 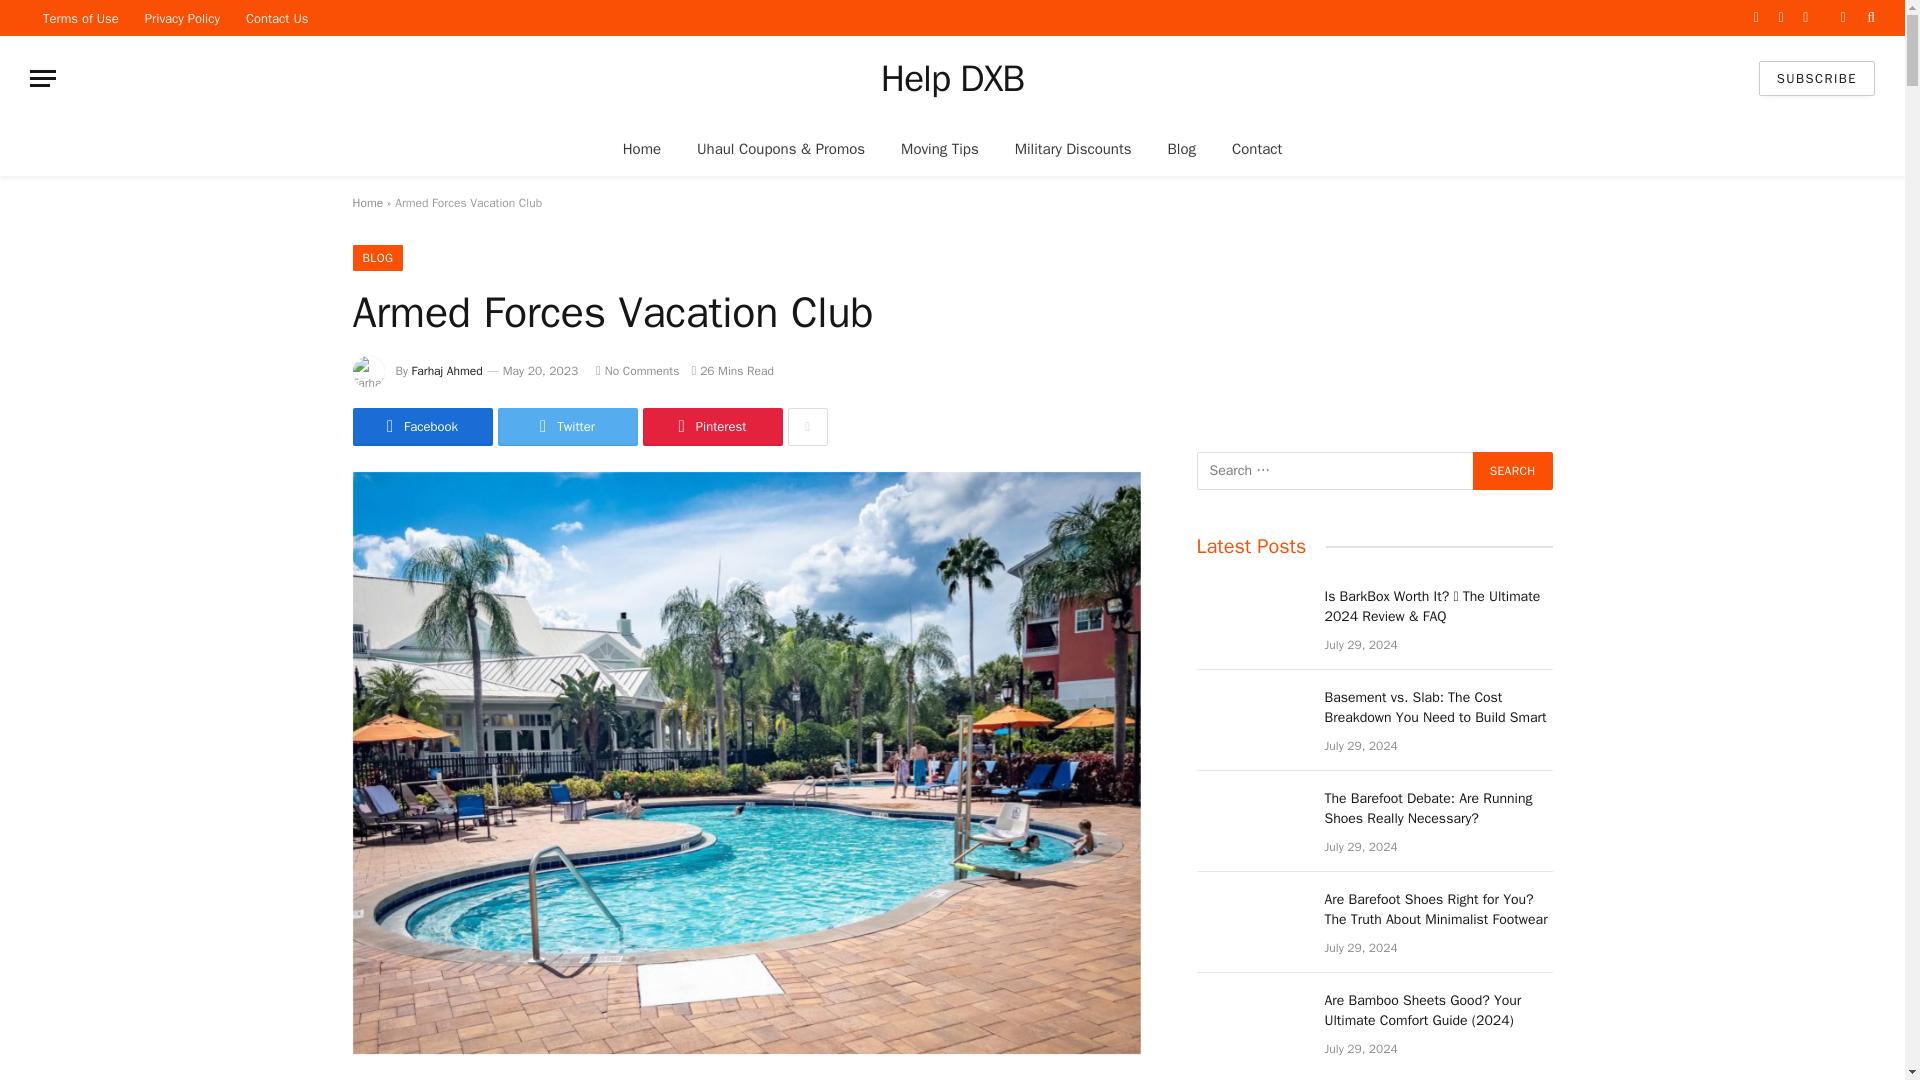 What do you see at coordinates (277, 18) in the screenshot?
I see `Contact Us` at bounding box center [277, 18].